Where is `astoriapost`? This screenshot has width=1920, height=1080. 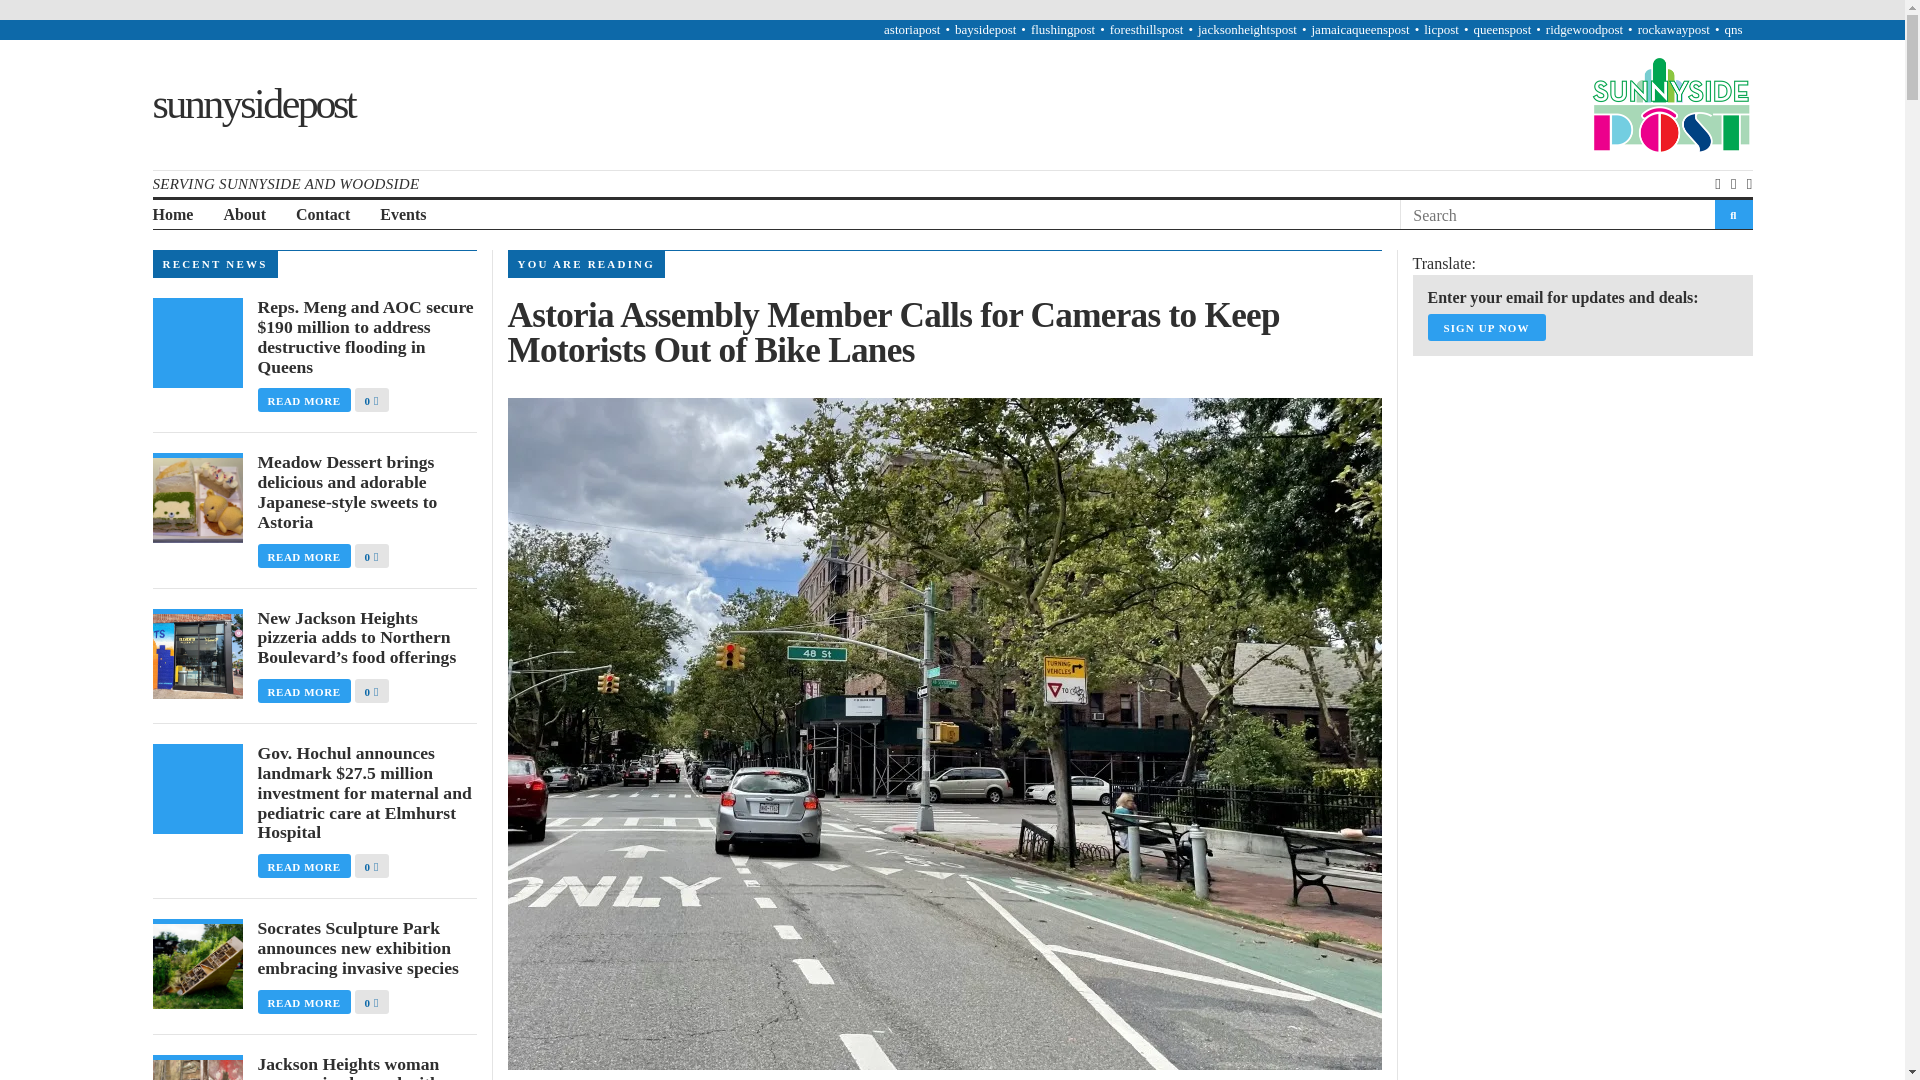 astoriapost is located at coordinates (912, 28).